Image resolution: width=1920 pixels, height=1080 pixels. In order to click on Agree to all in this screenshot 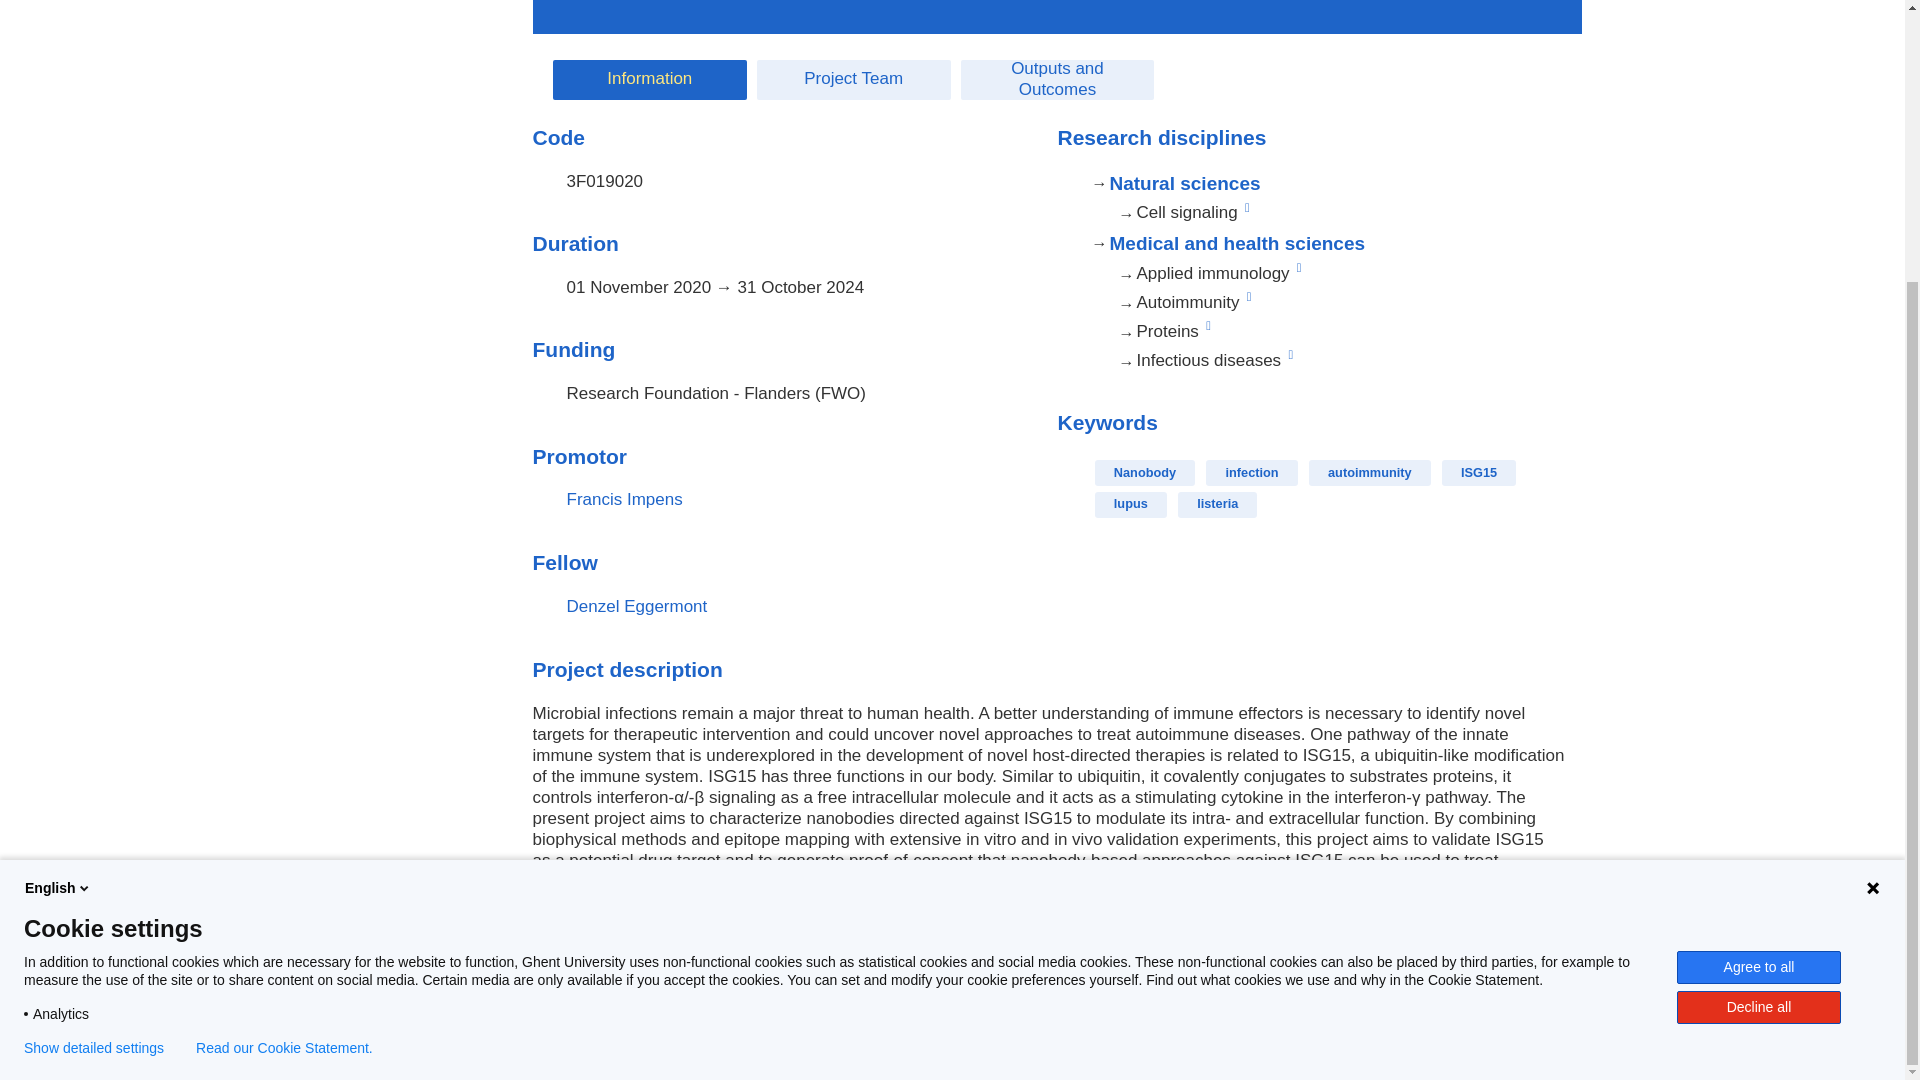, I will do `click(1758, 599)`.